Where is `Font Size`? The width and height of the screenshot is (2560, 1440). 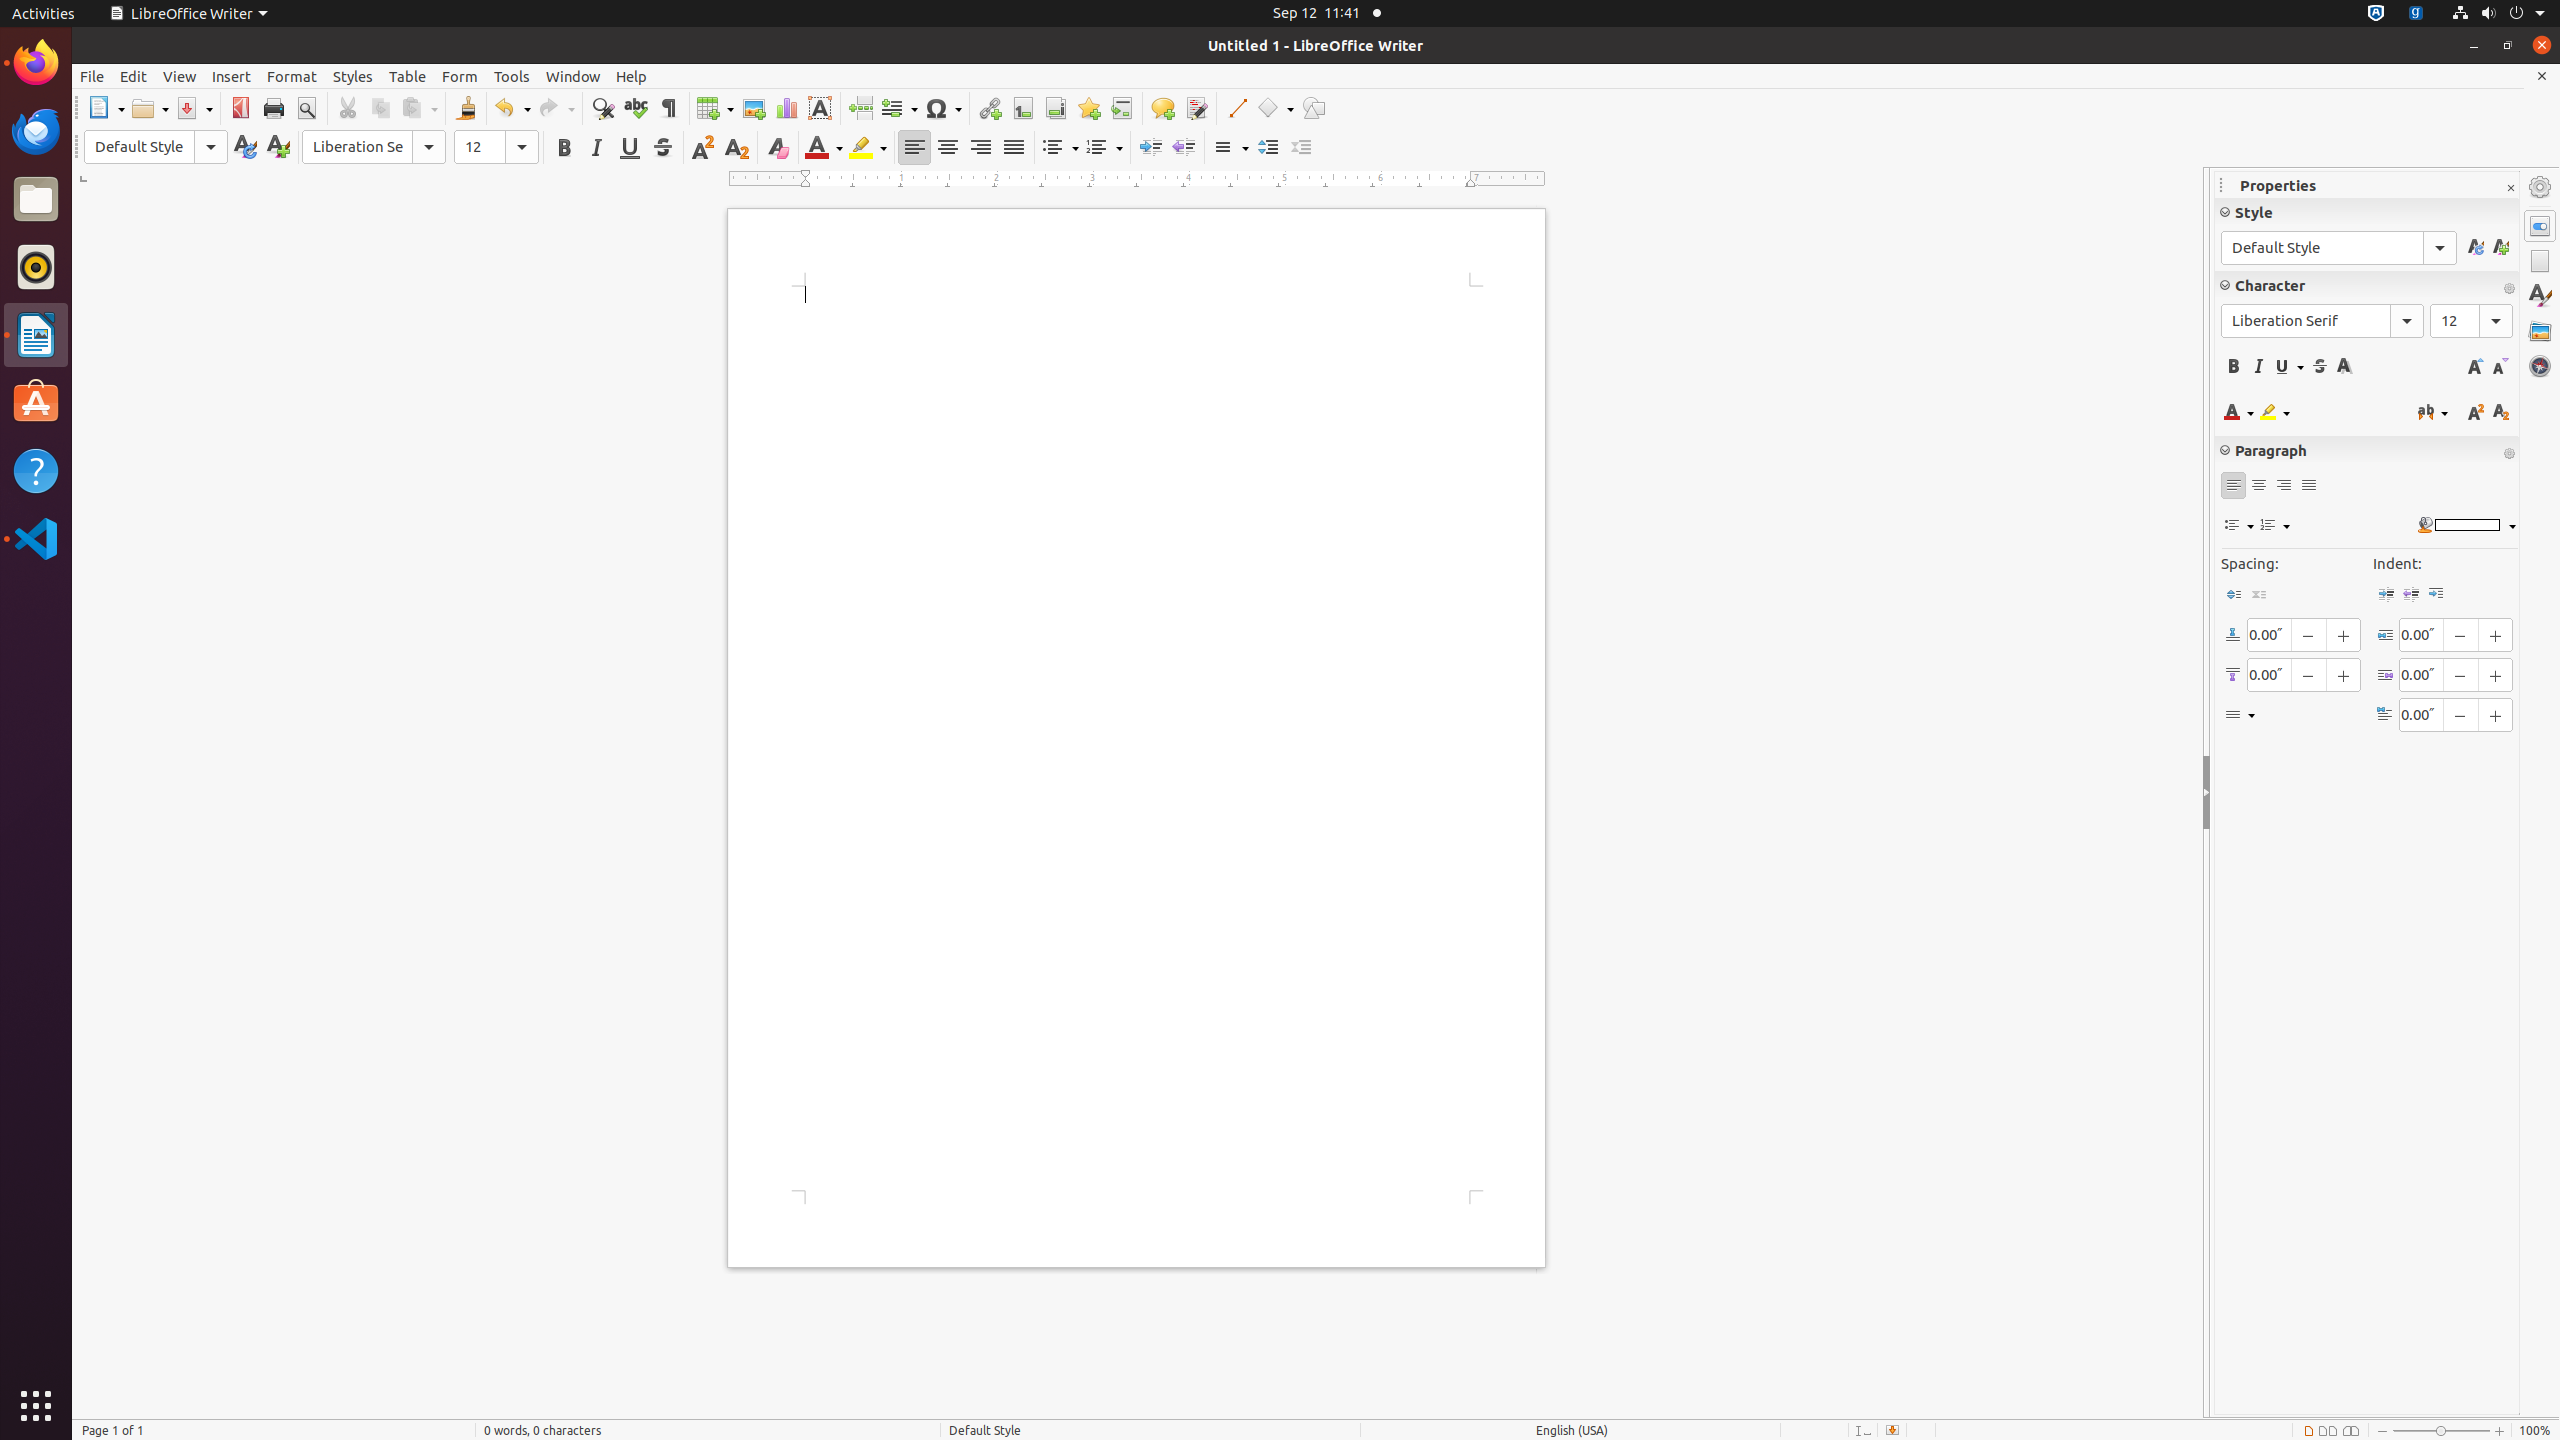 Font Size is located at coordinates (496, 147).